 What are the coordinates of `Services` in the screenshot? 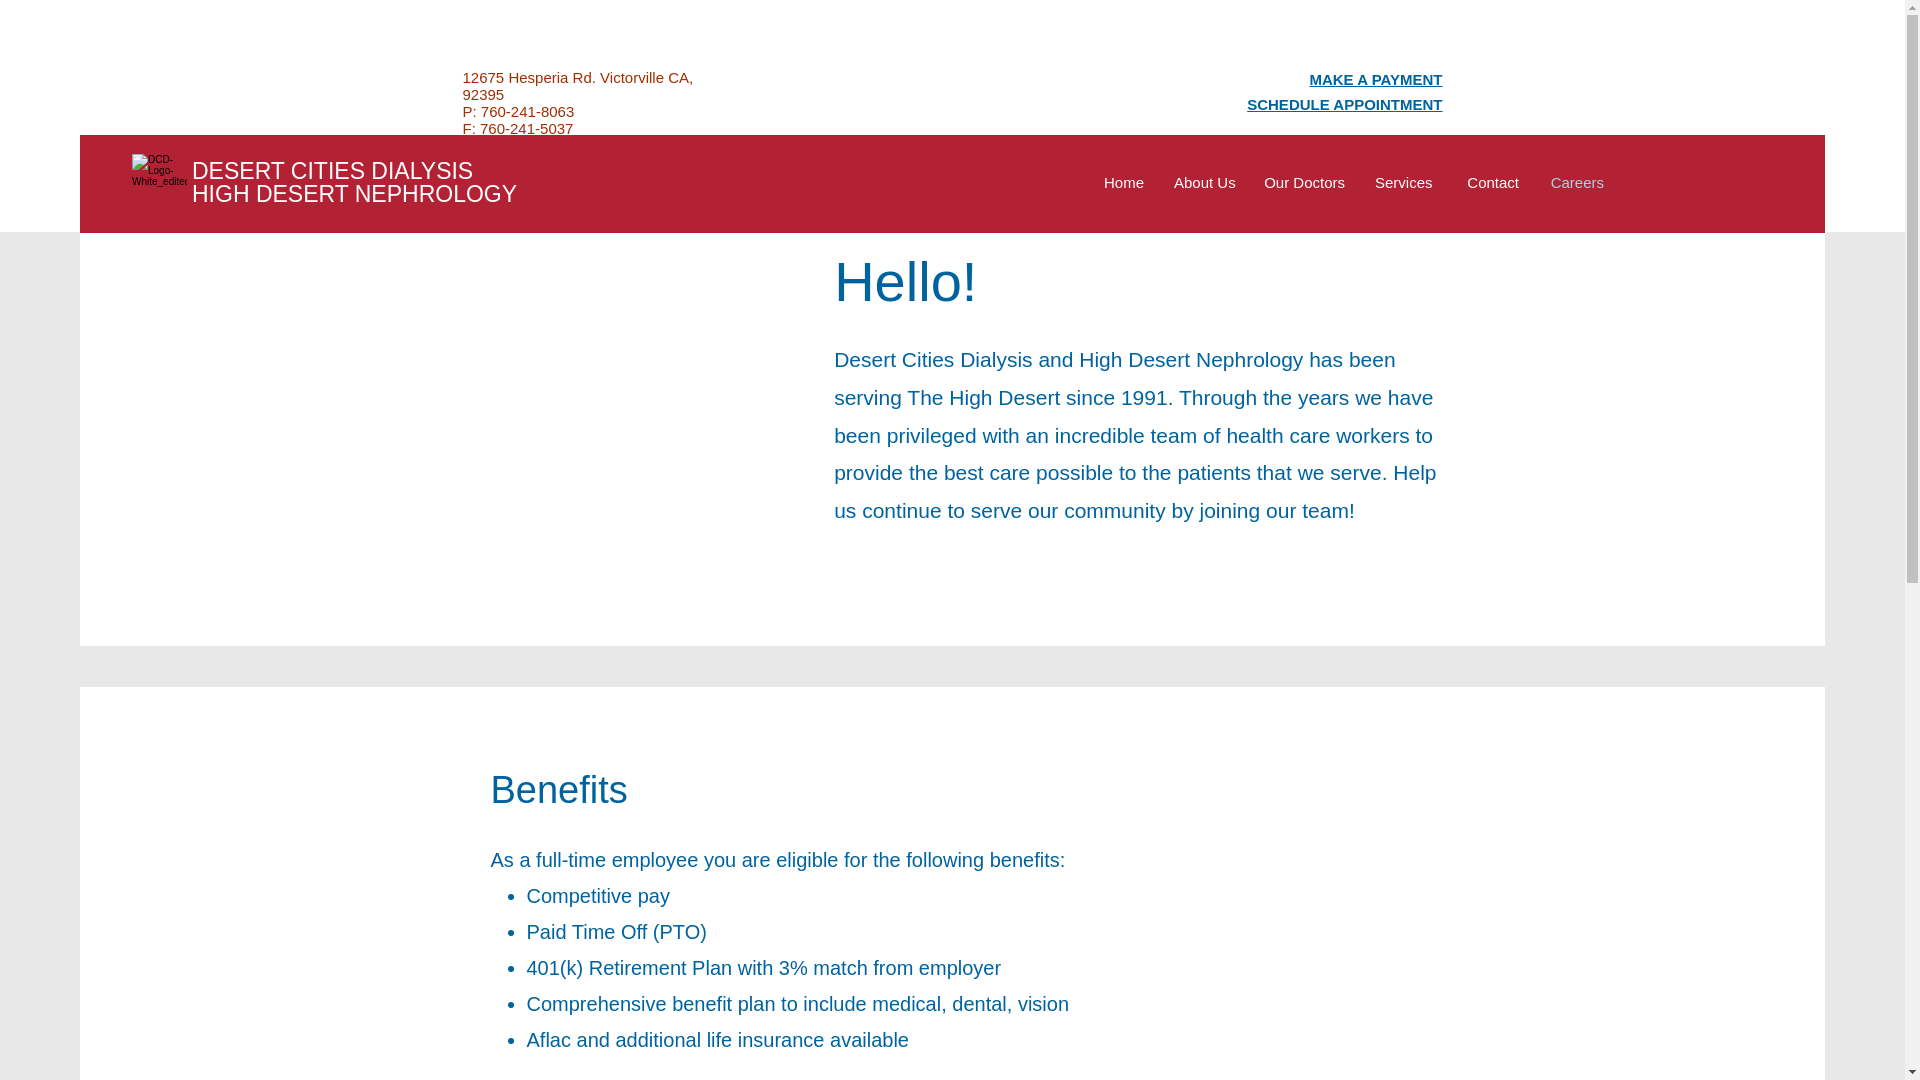 It's located at (1403, 182).